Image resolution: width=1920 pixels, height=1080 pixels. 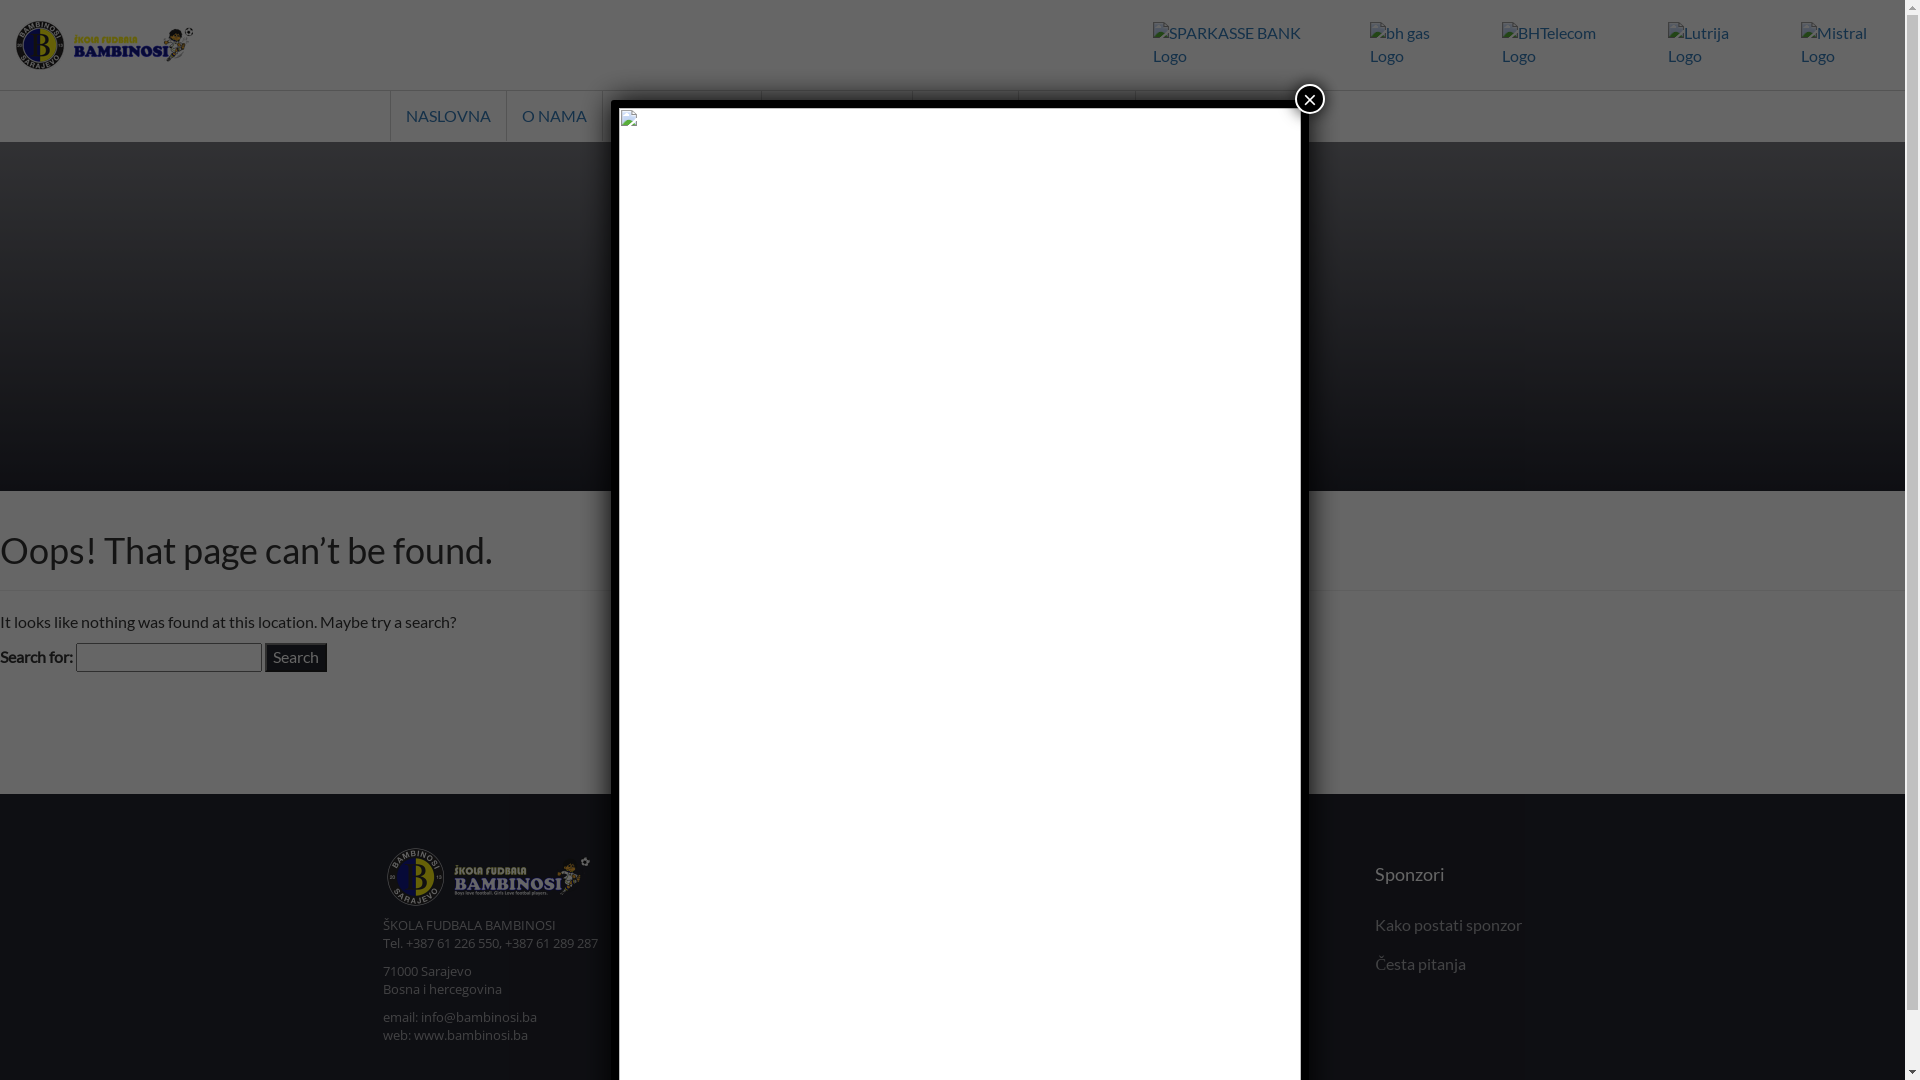 I want to click on SPONZORI, so click(x=1198, y=116).